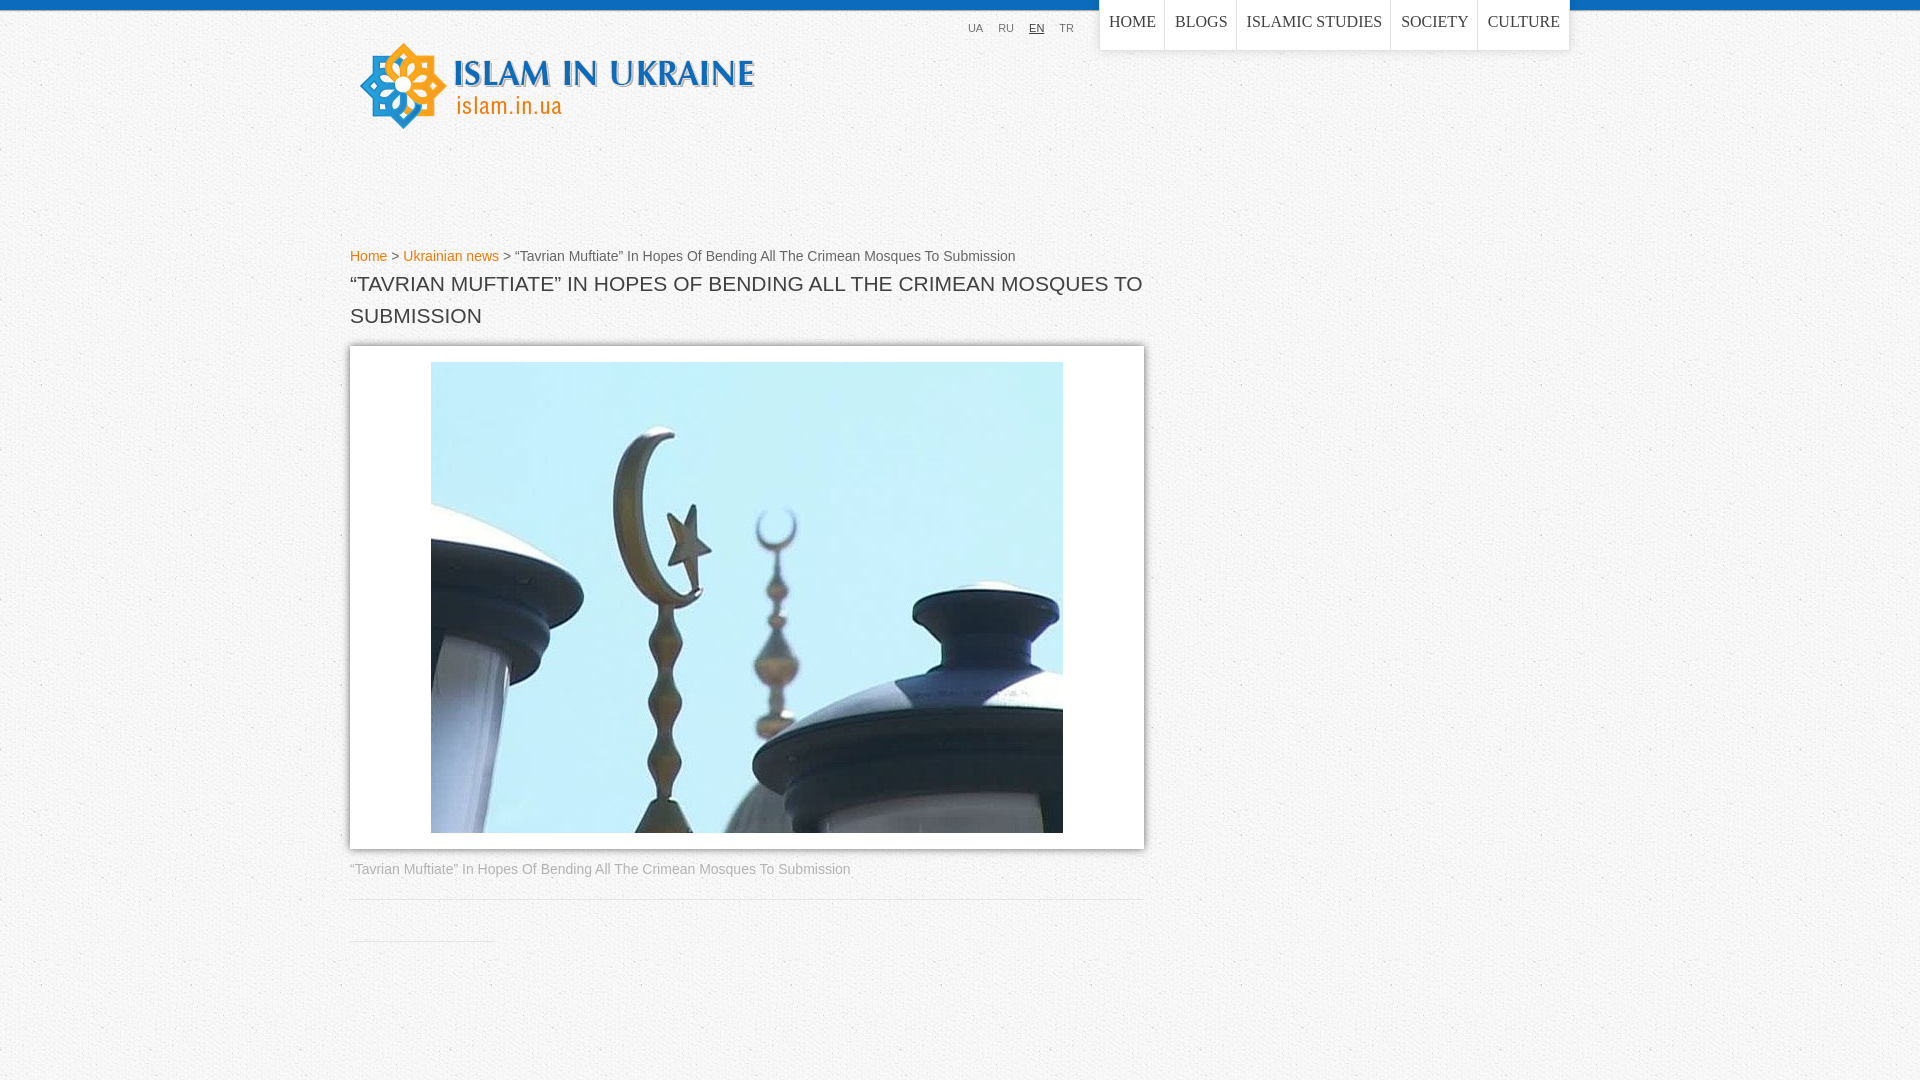  What do you see at coordinates (451, 256) in the screenshot?
I see `Ukrainian news` at bounding box center [451, 256].